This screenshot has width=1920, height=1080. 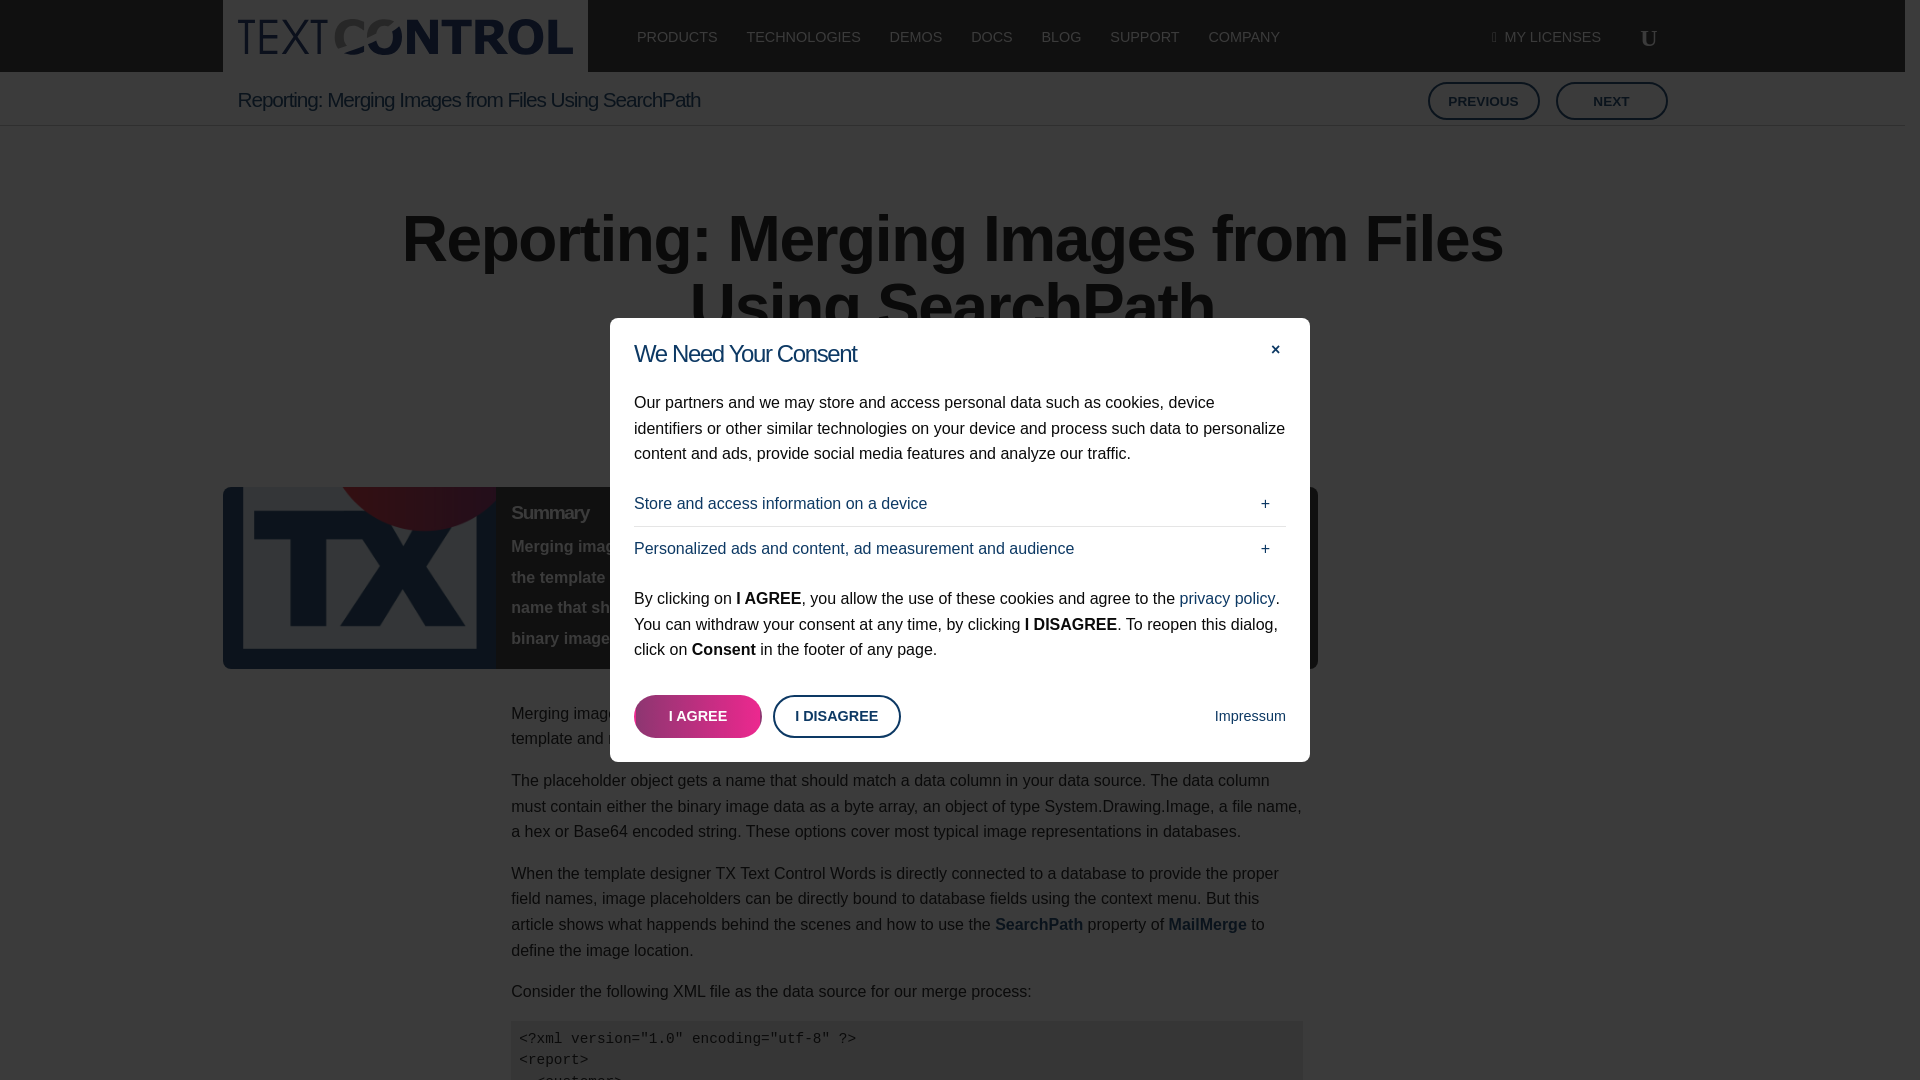 What do you see at coordinates (836, 716) in the screenshot?
I see `I DISAGREE` at bounding box center [836, 716].